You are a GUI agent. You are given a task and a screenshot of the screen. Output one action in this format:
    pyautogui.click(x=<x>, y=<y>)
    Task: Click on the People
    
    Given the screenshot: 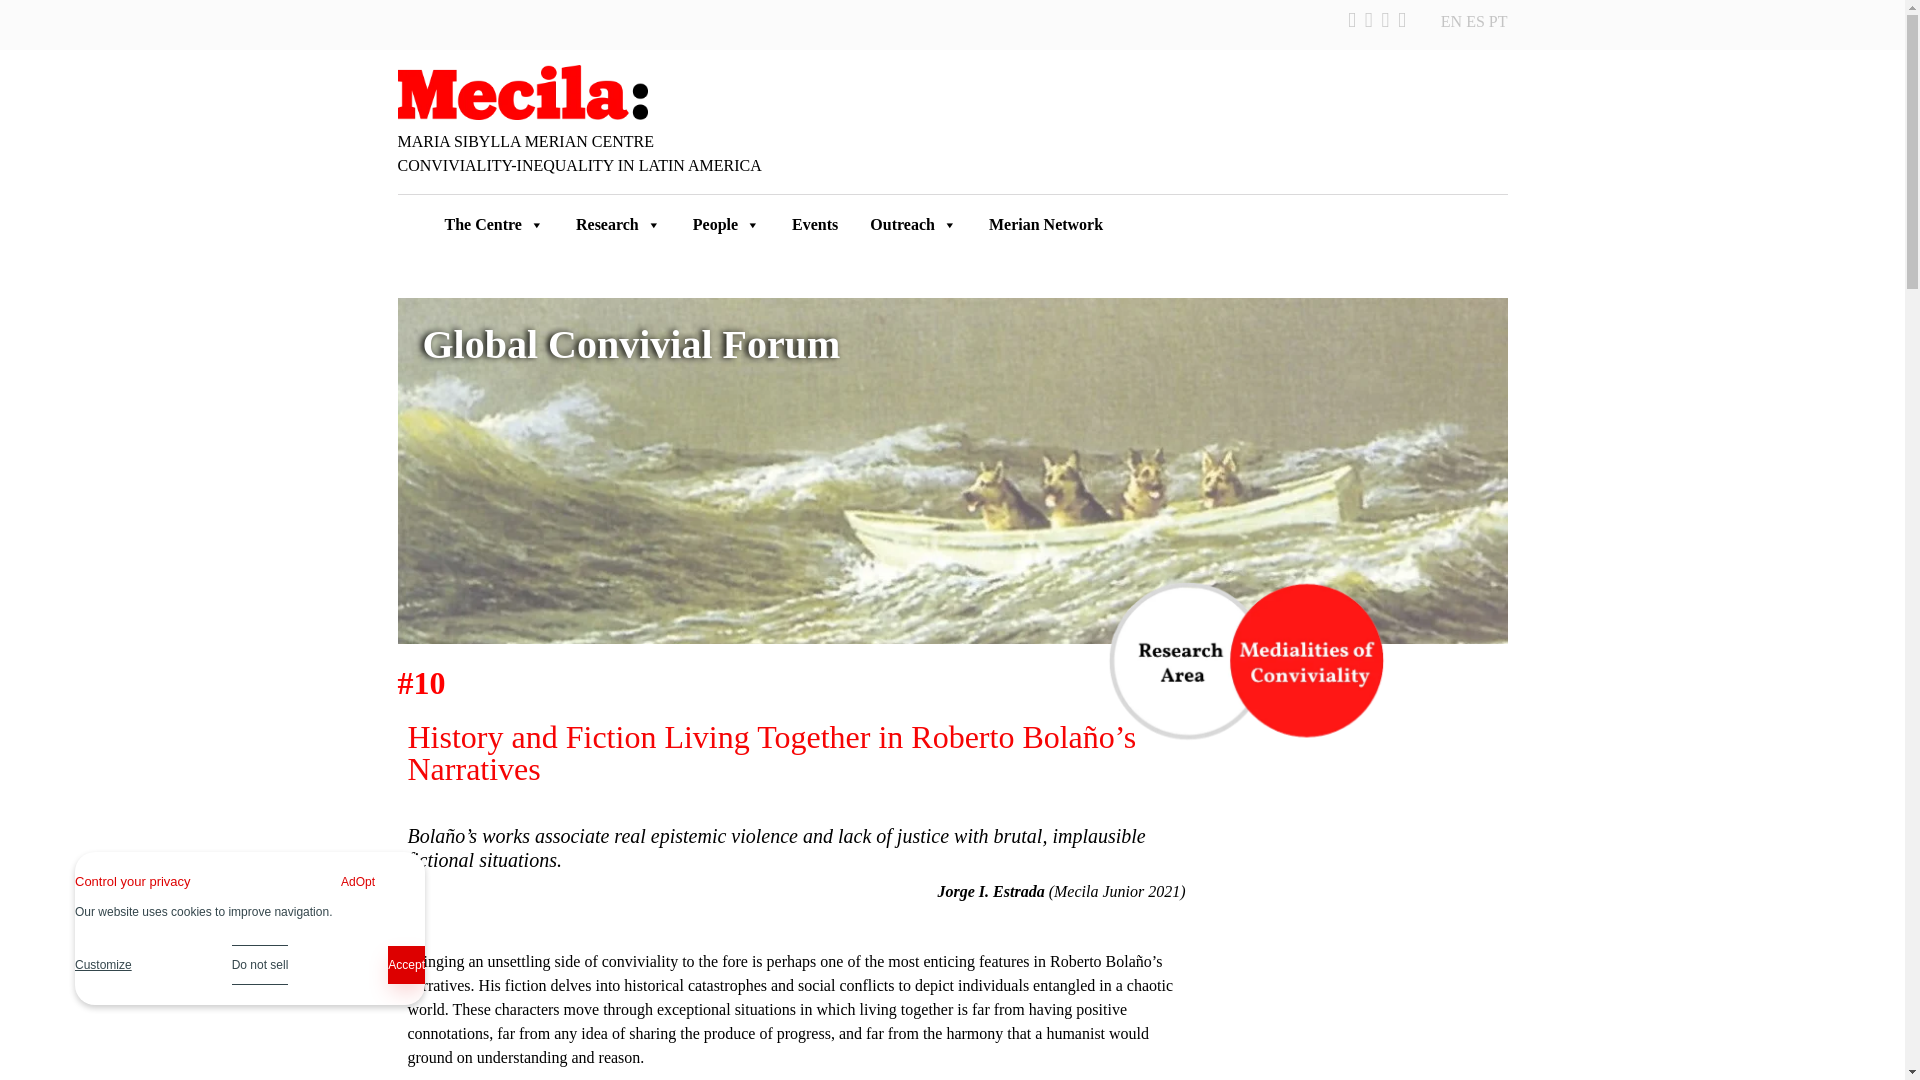 What is the action you would take?
    pyautogui.click(x=726, y=225)
    